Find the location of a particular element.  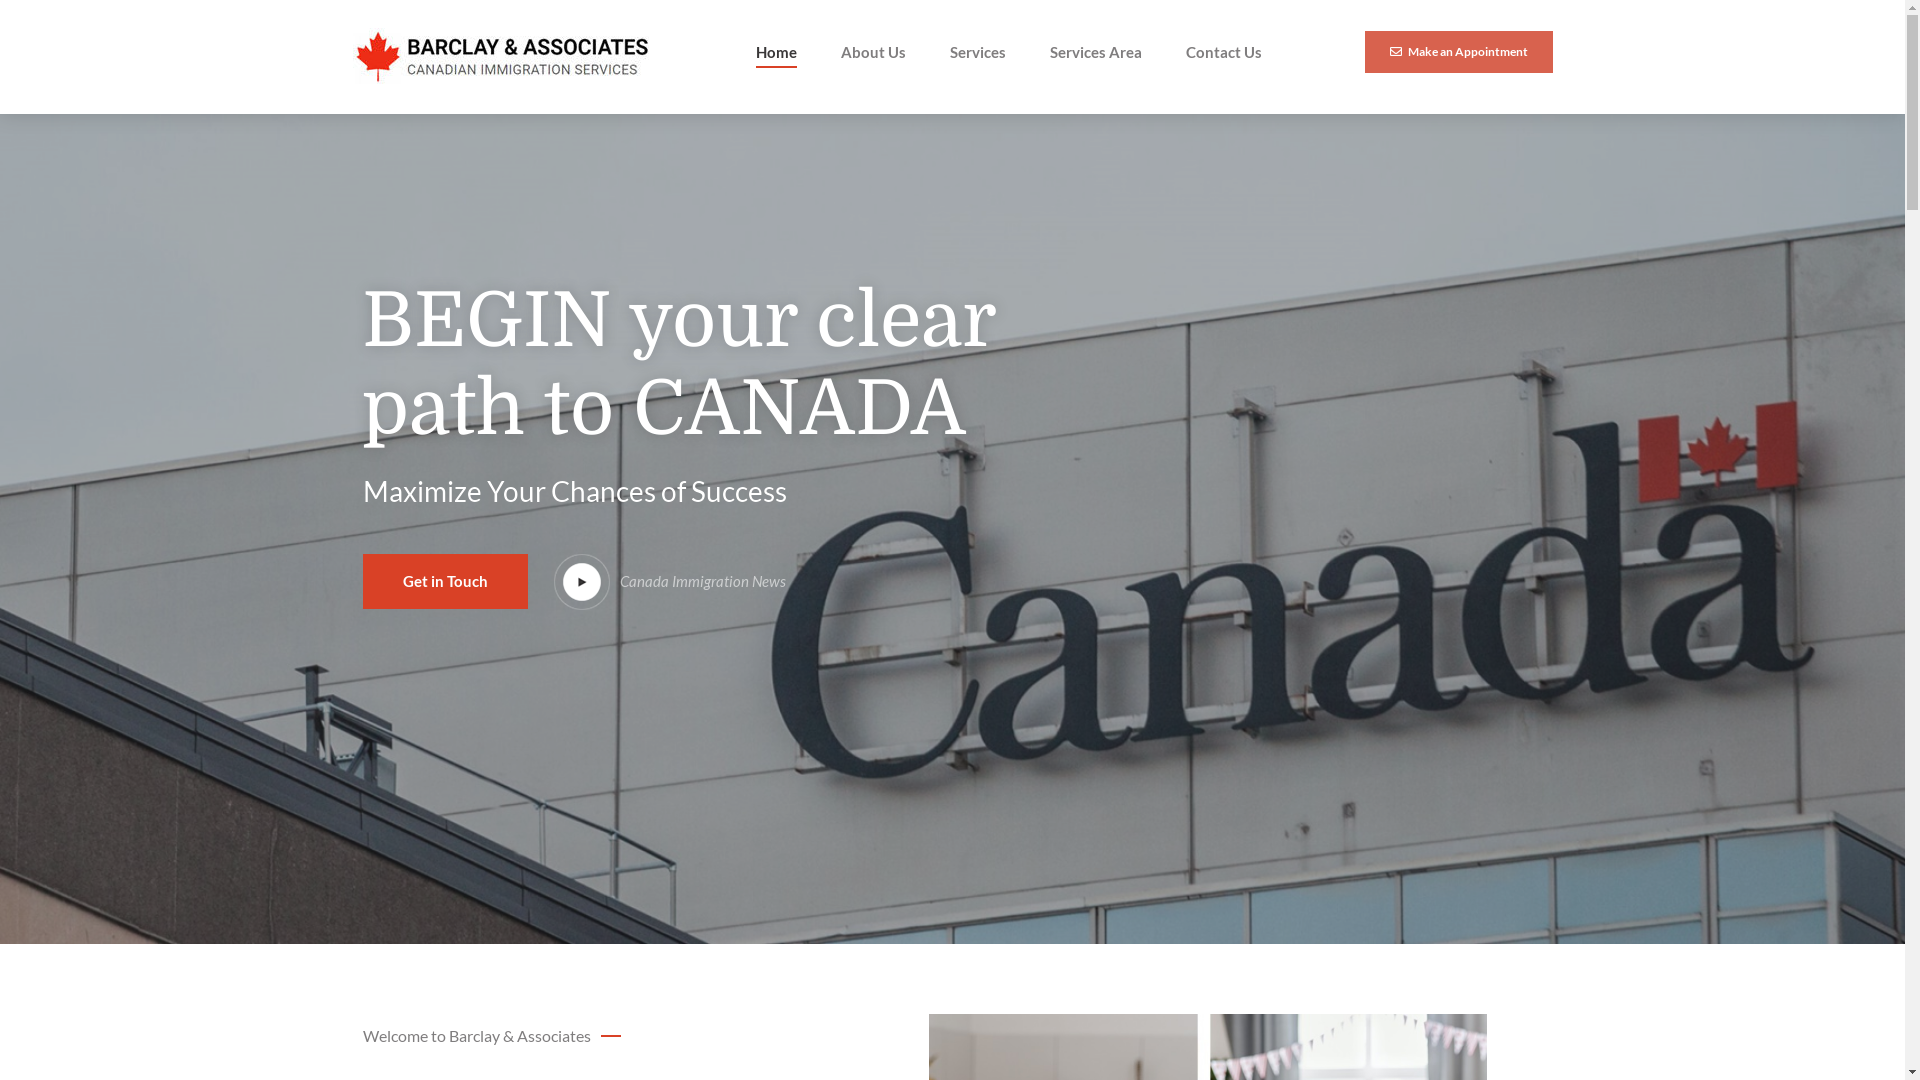

Services is located at coordinates (978, 52).